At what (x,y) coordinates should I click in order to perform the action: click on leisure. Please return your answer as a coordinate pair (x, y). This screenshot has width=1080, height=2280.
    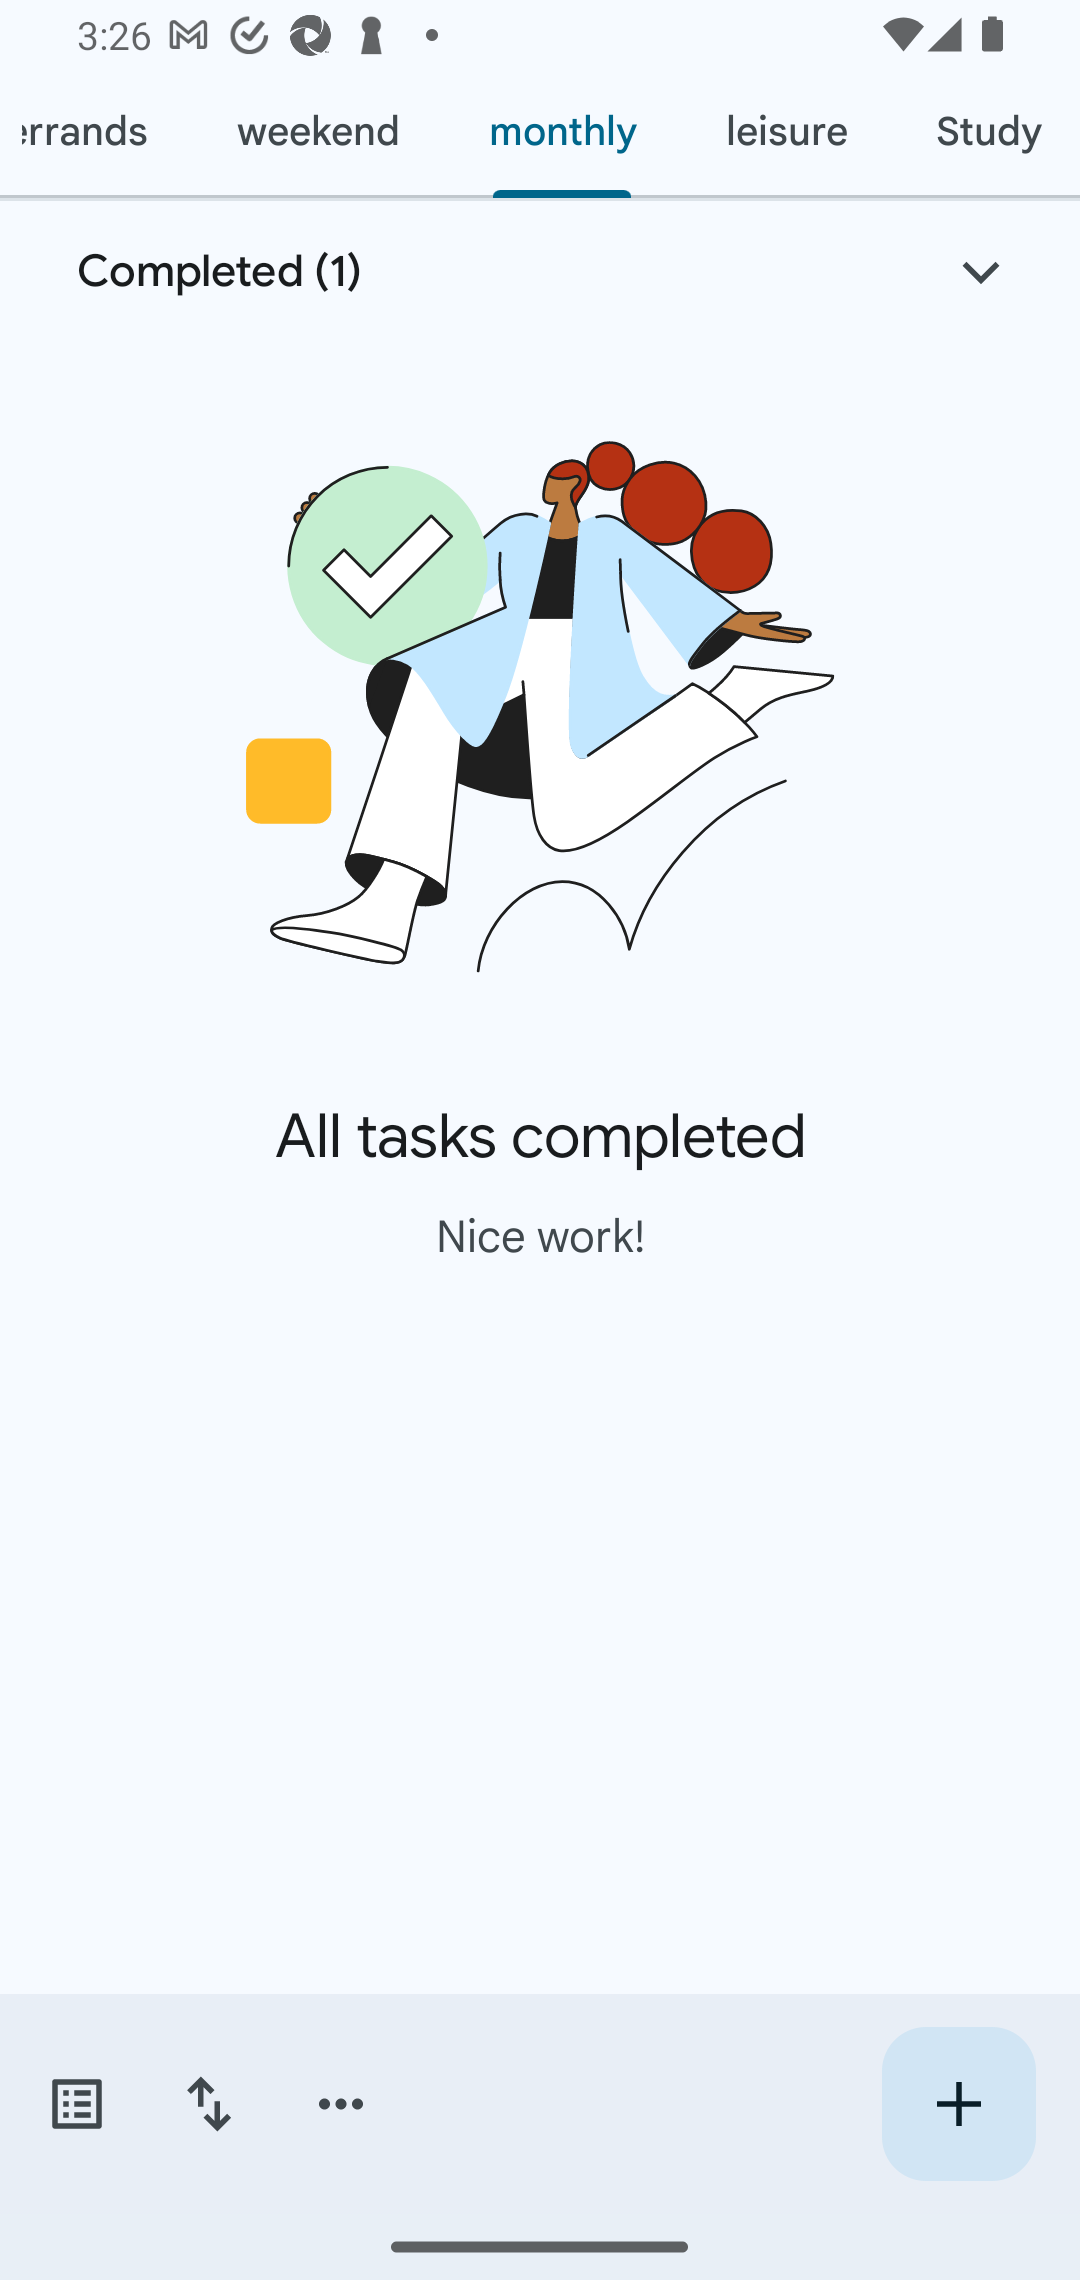
    Looking at the image, I should click on (786, 132).